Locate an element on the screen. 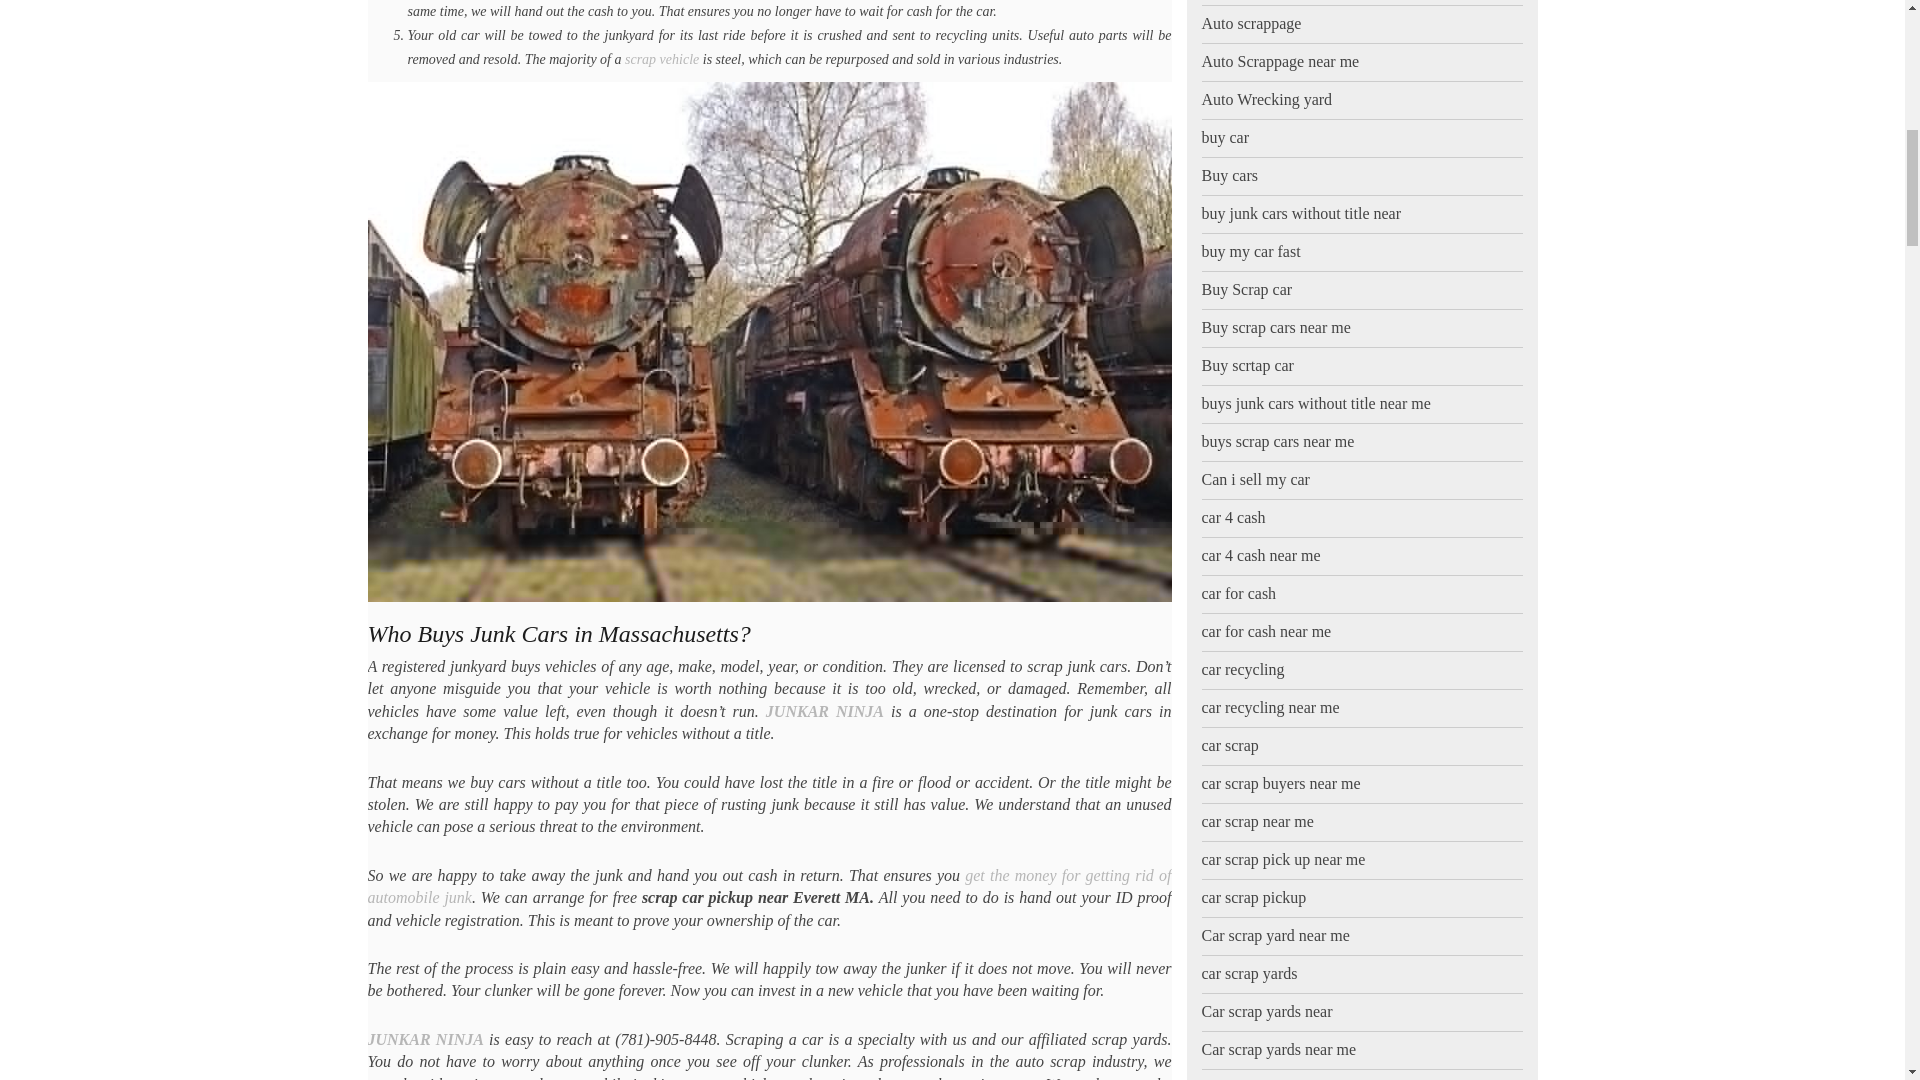 The width and height of the screenshot is (1920, 1080). JUNKAR NINJA is located at coordinates (824, 712).